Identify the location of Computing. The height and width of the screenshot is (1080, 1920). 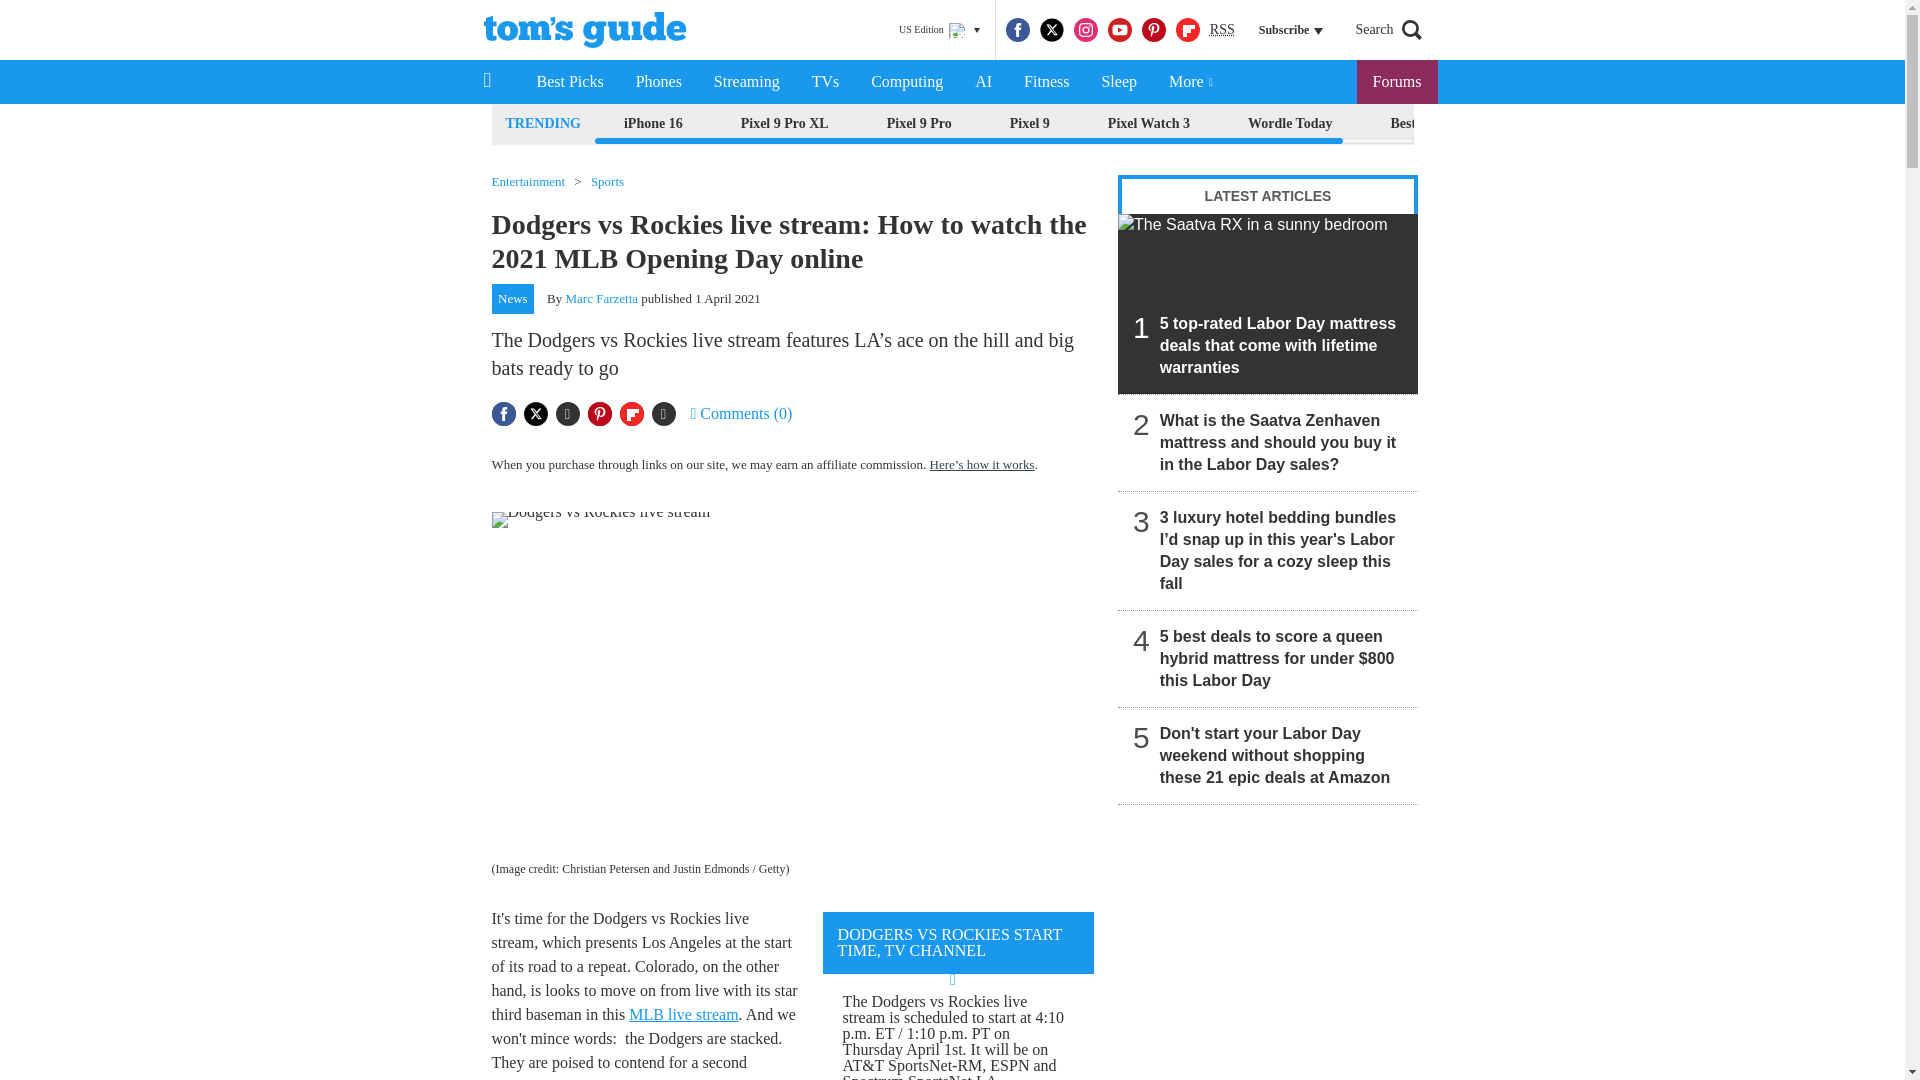
(906, 82).